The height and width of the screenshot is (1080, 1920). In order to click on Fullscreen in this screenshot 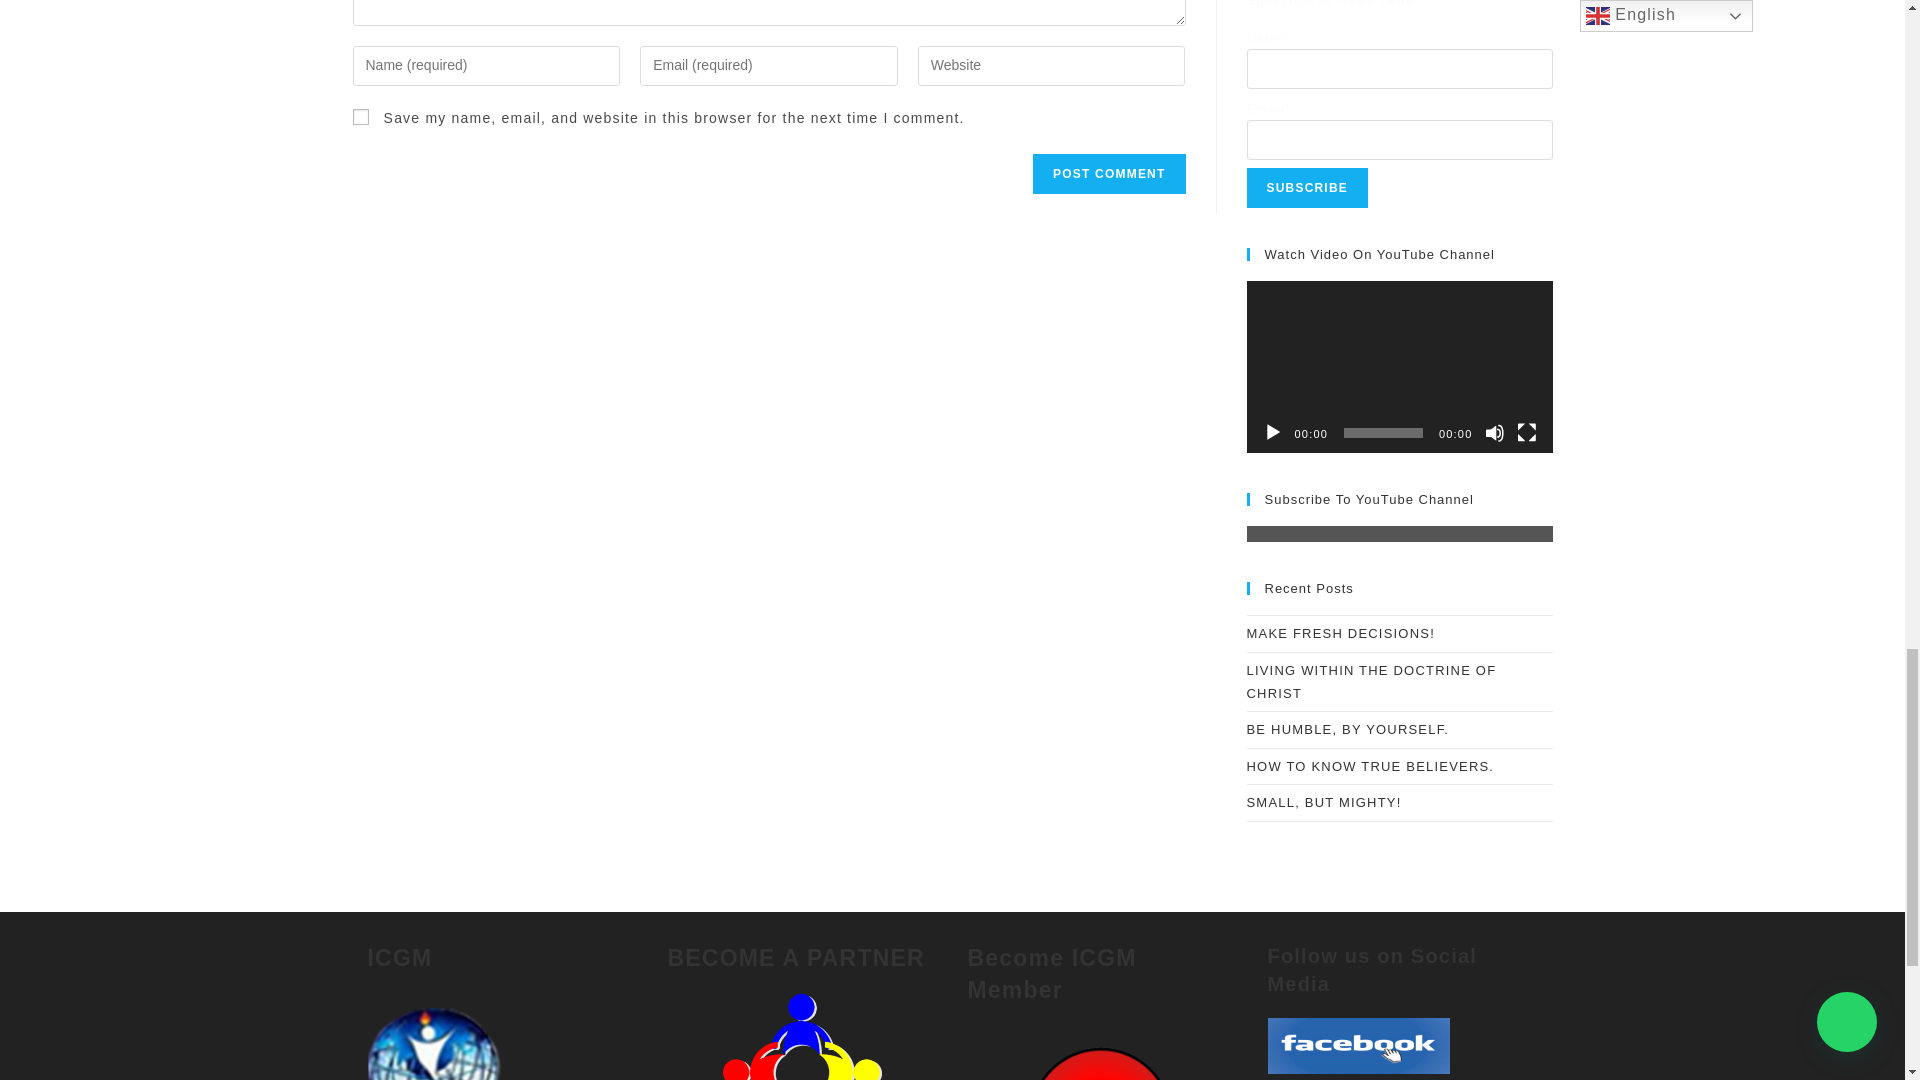, I will do `click(1526, 432)`.